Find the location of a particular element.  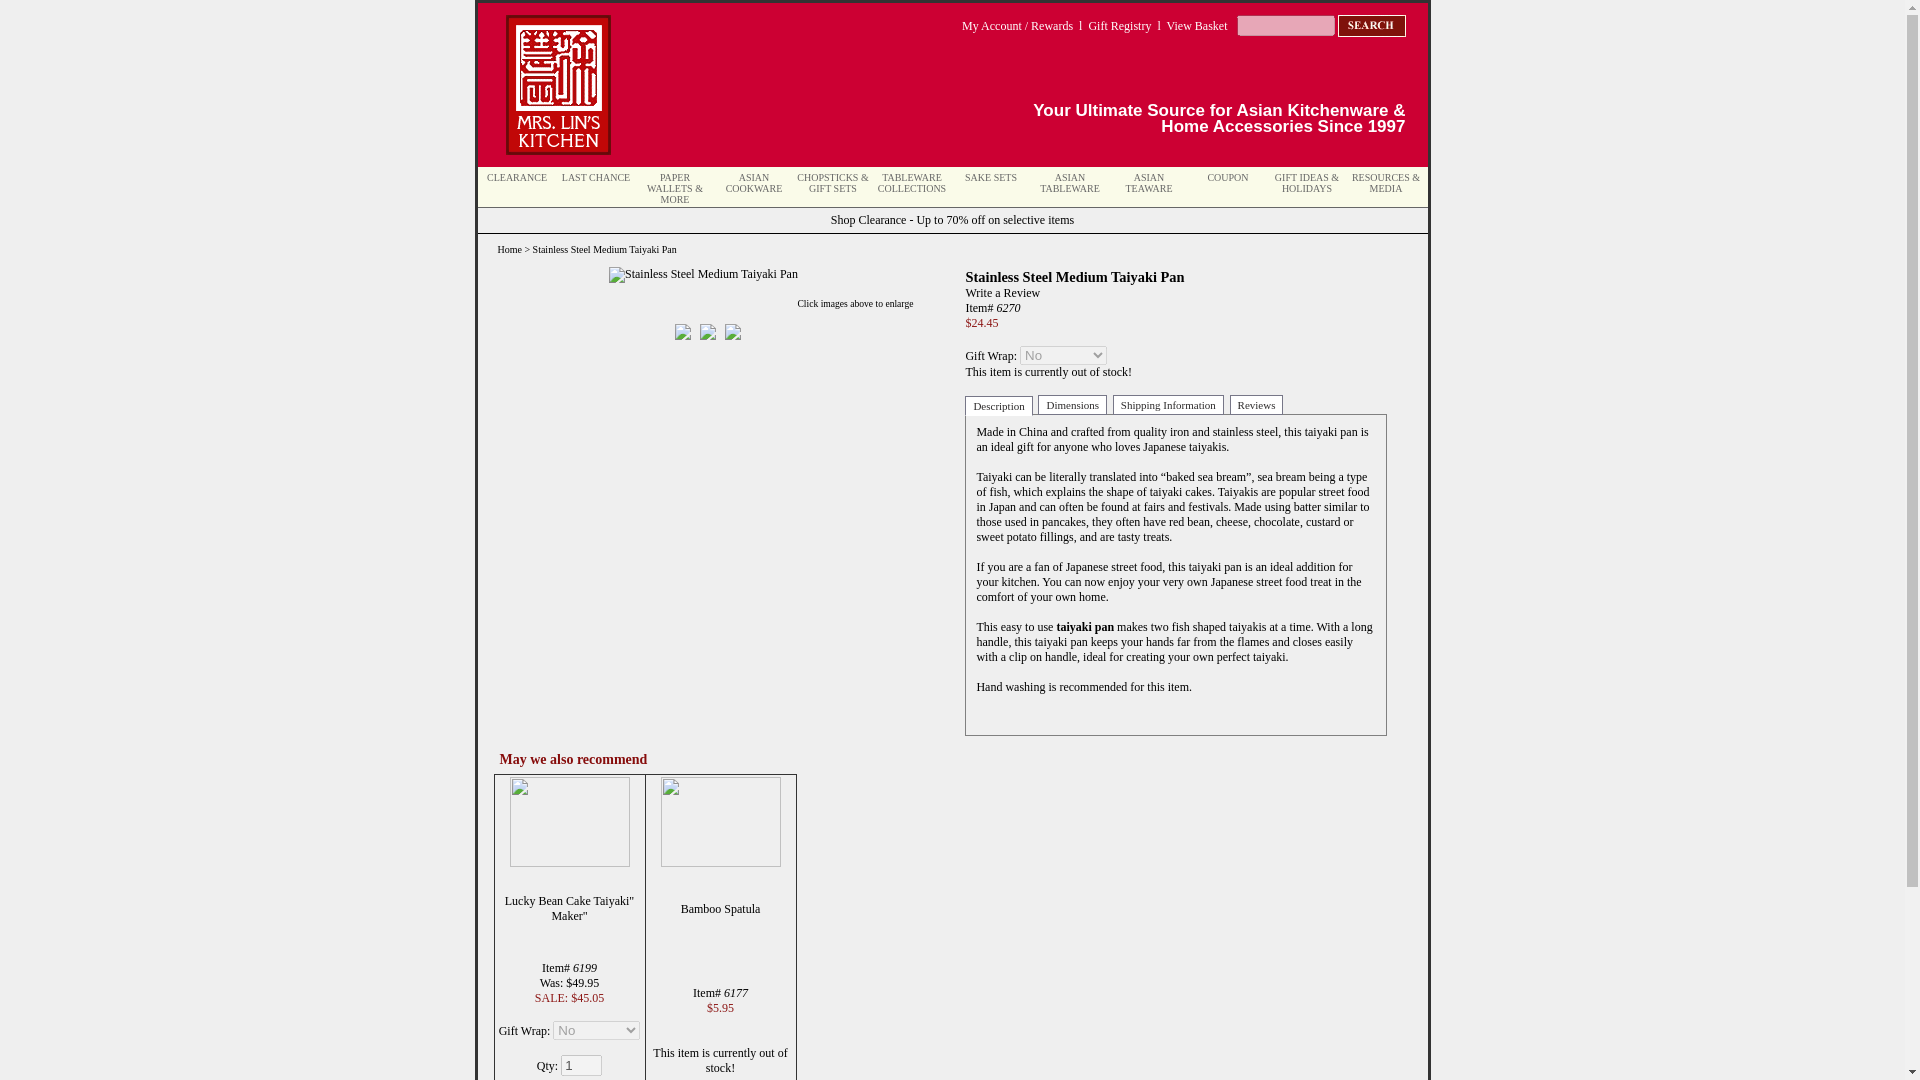

Last Chance is located at coordinates (596, 176).